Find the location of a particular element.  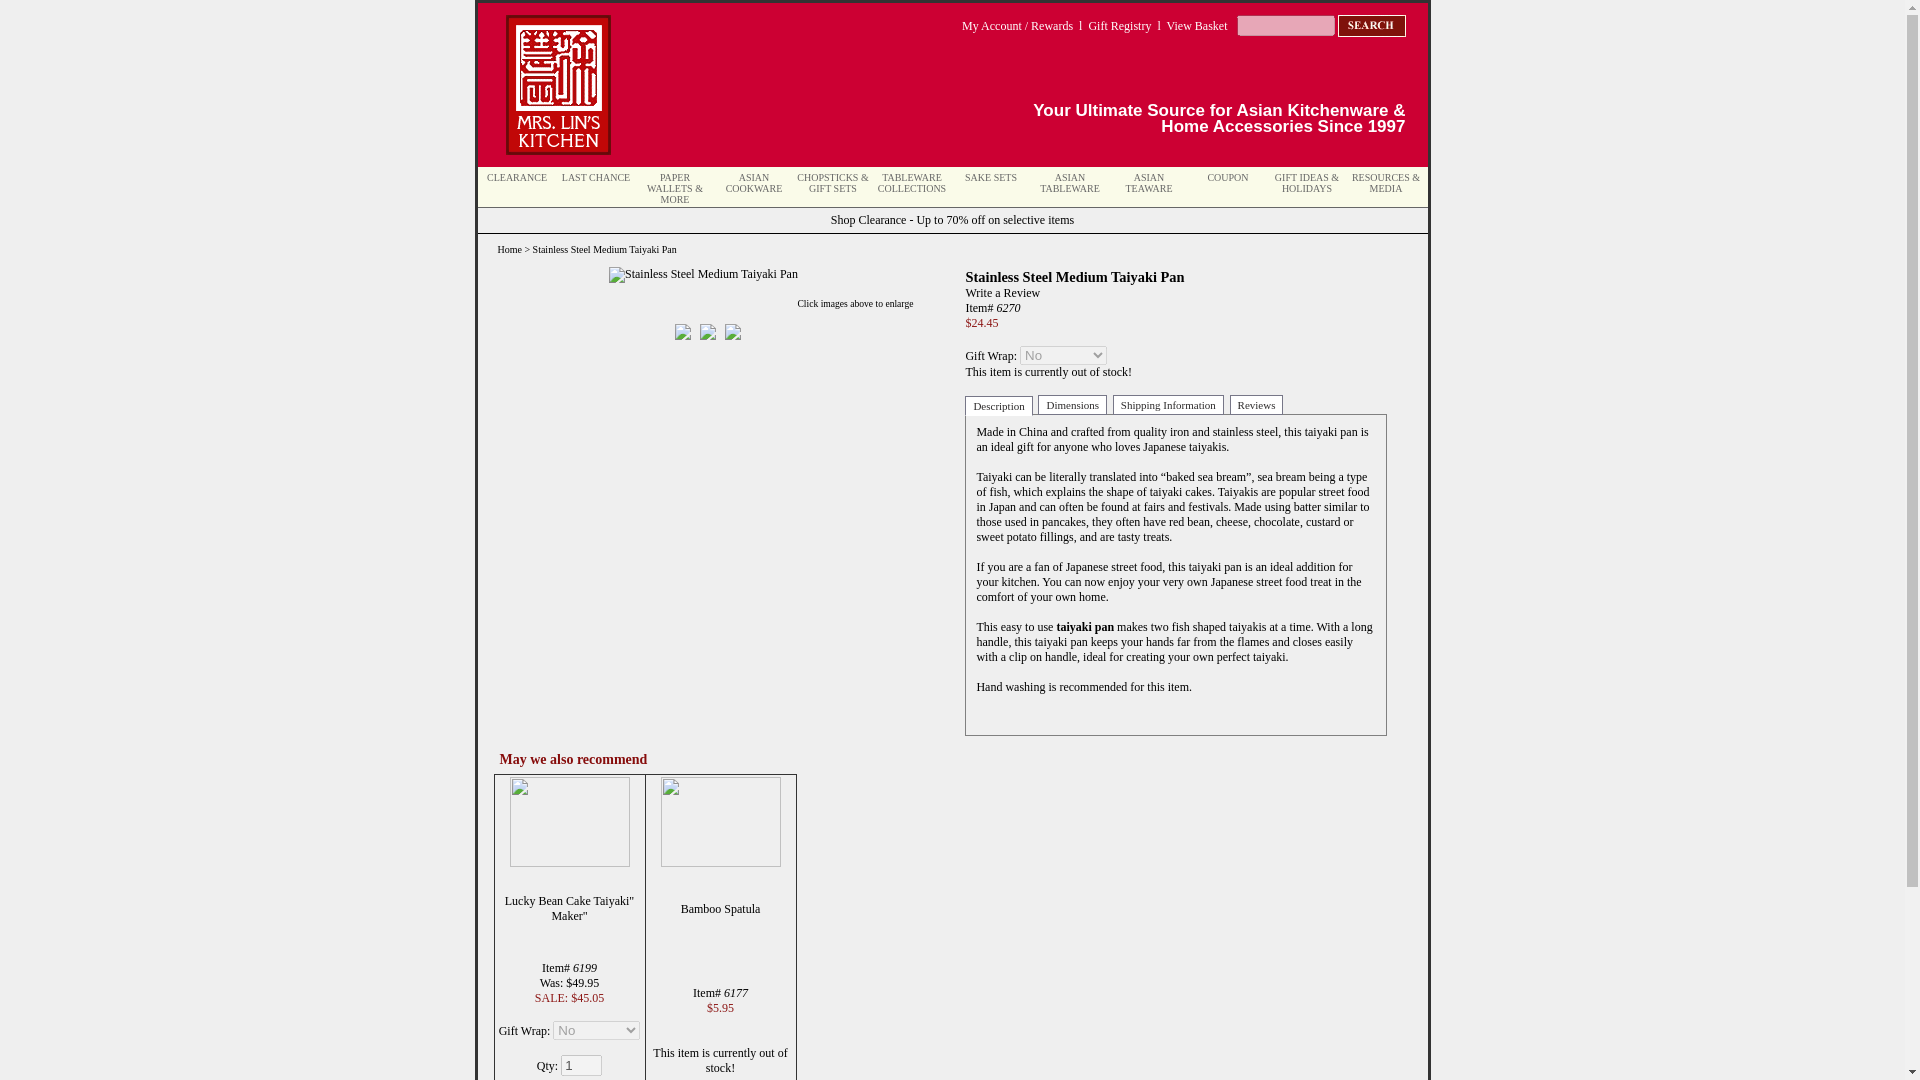

Last Chance is located at coordinates (596, 176).